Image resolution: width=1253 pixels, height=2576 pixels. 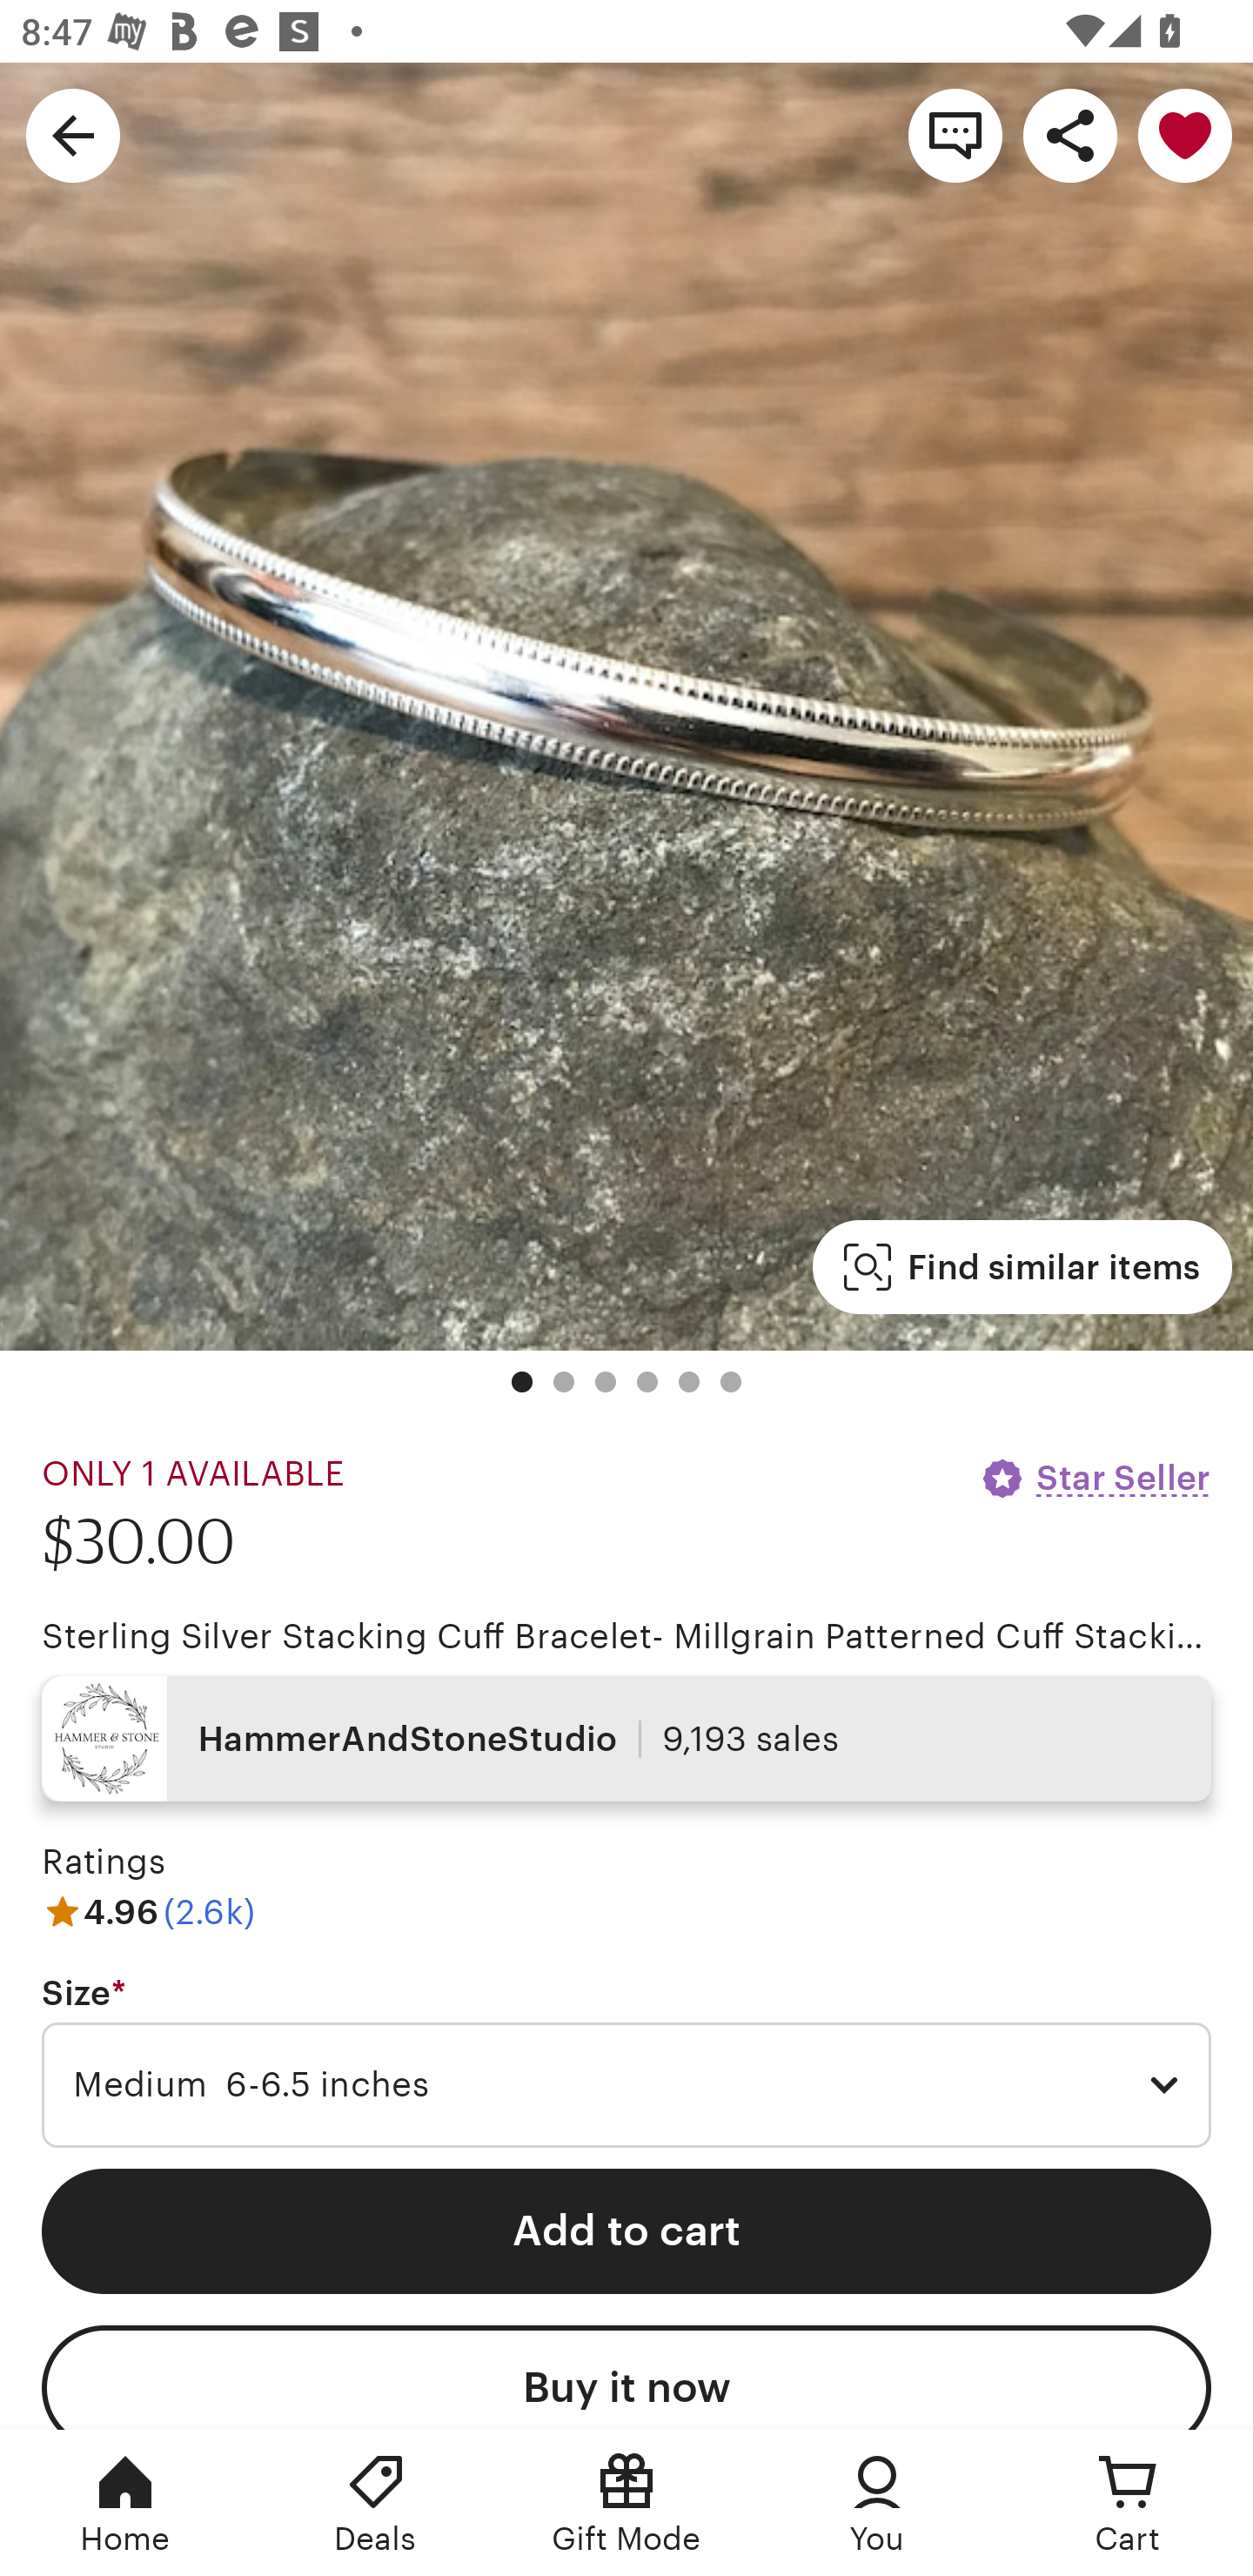 I want to click on Add to cart, so click(x=626, y=2231).